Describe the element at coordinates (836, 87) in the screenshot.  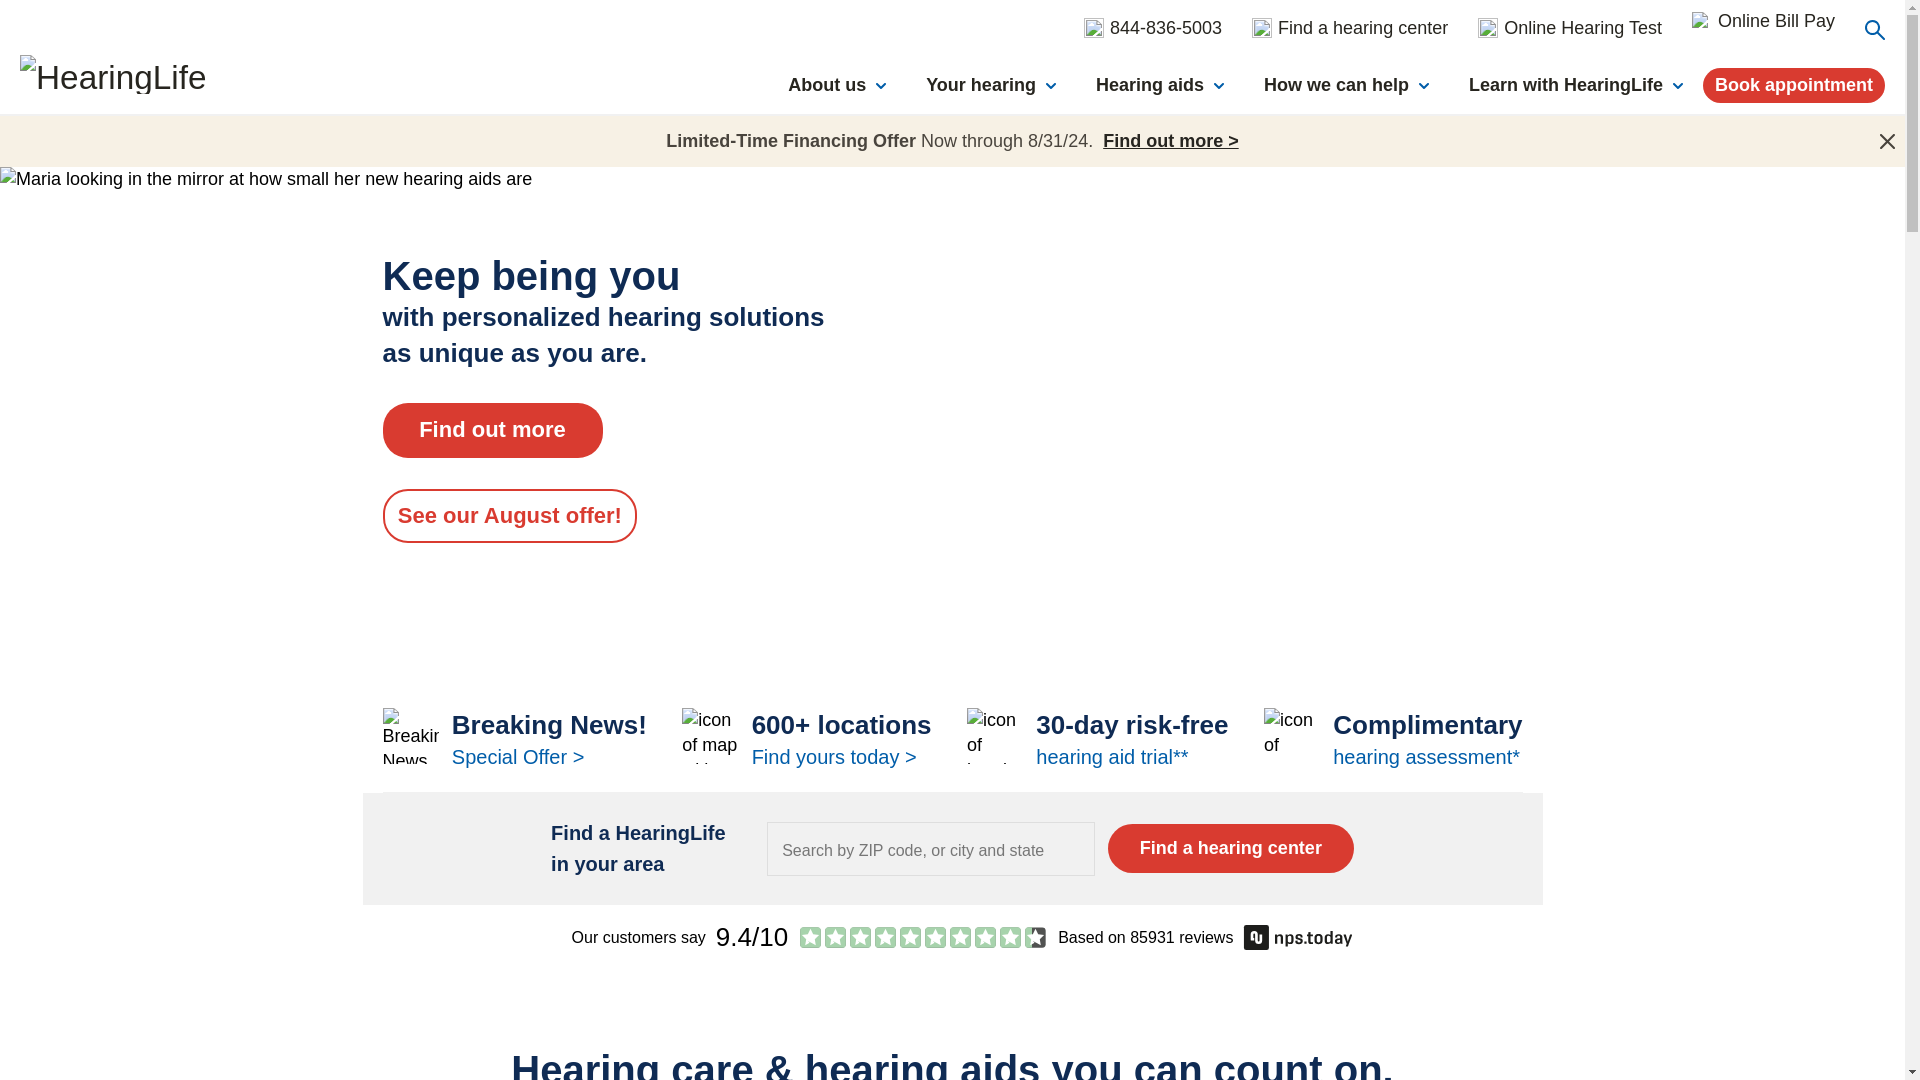
I see `About us` at that location.